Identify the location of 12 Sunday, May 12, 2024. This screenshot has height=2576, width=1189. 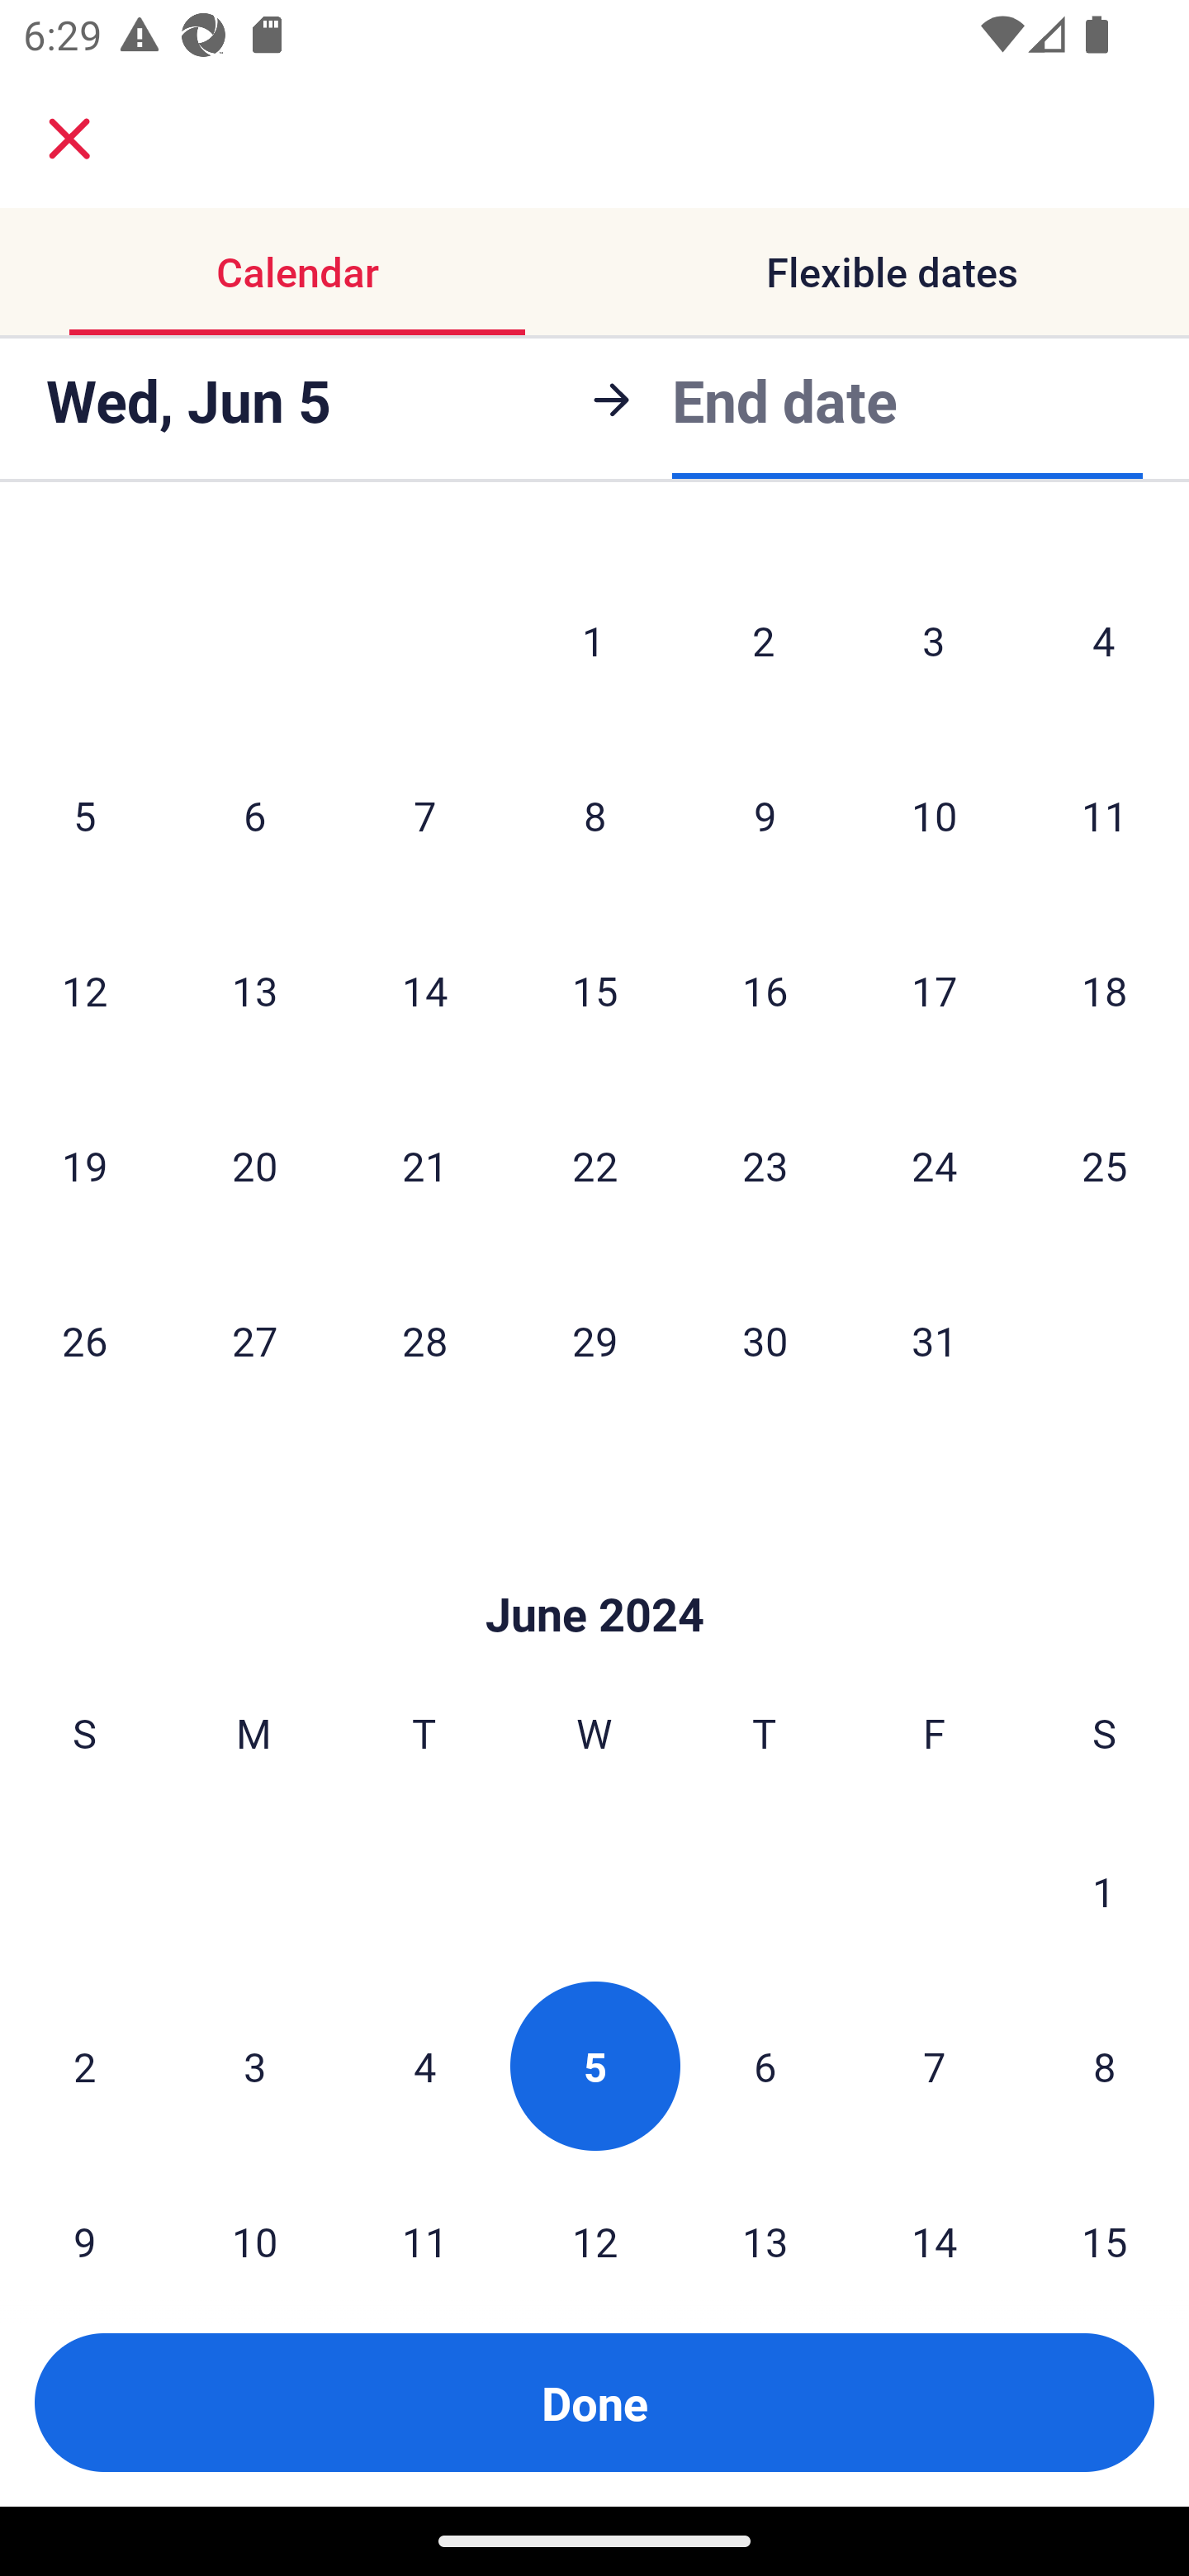
(84, 991).